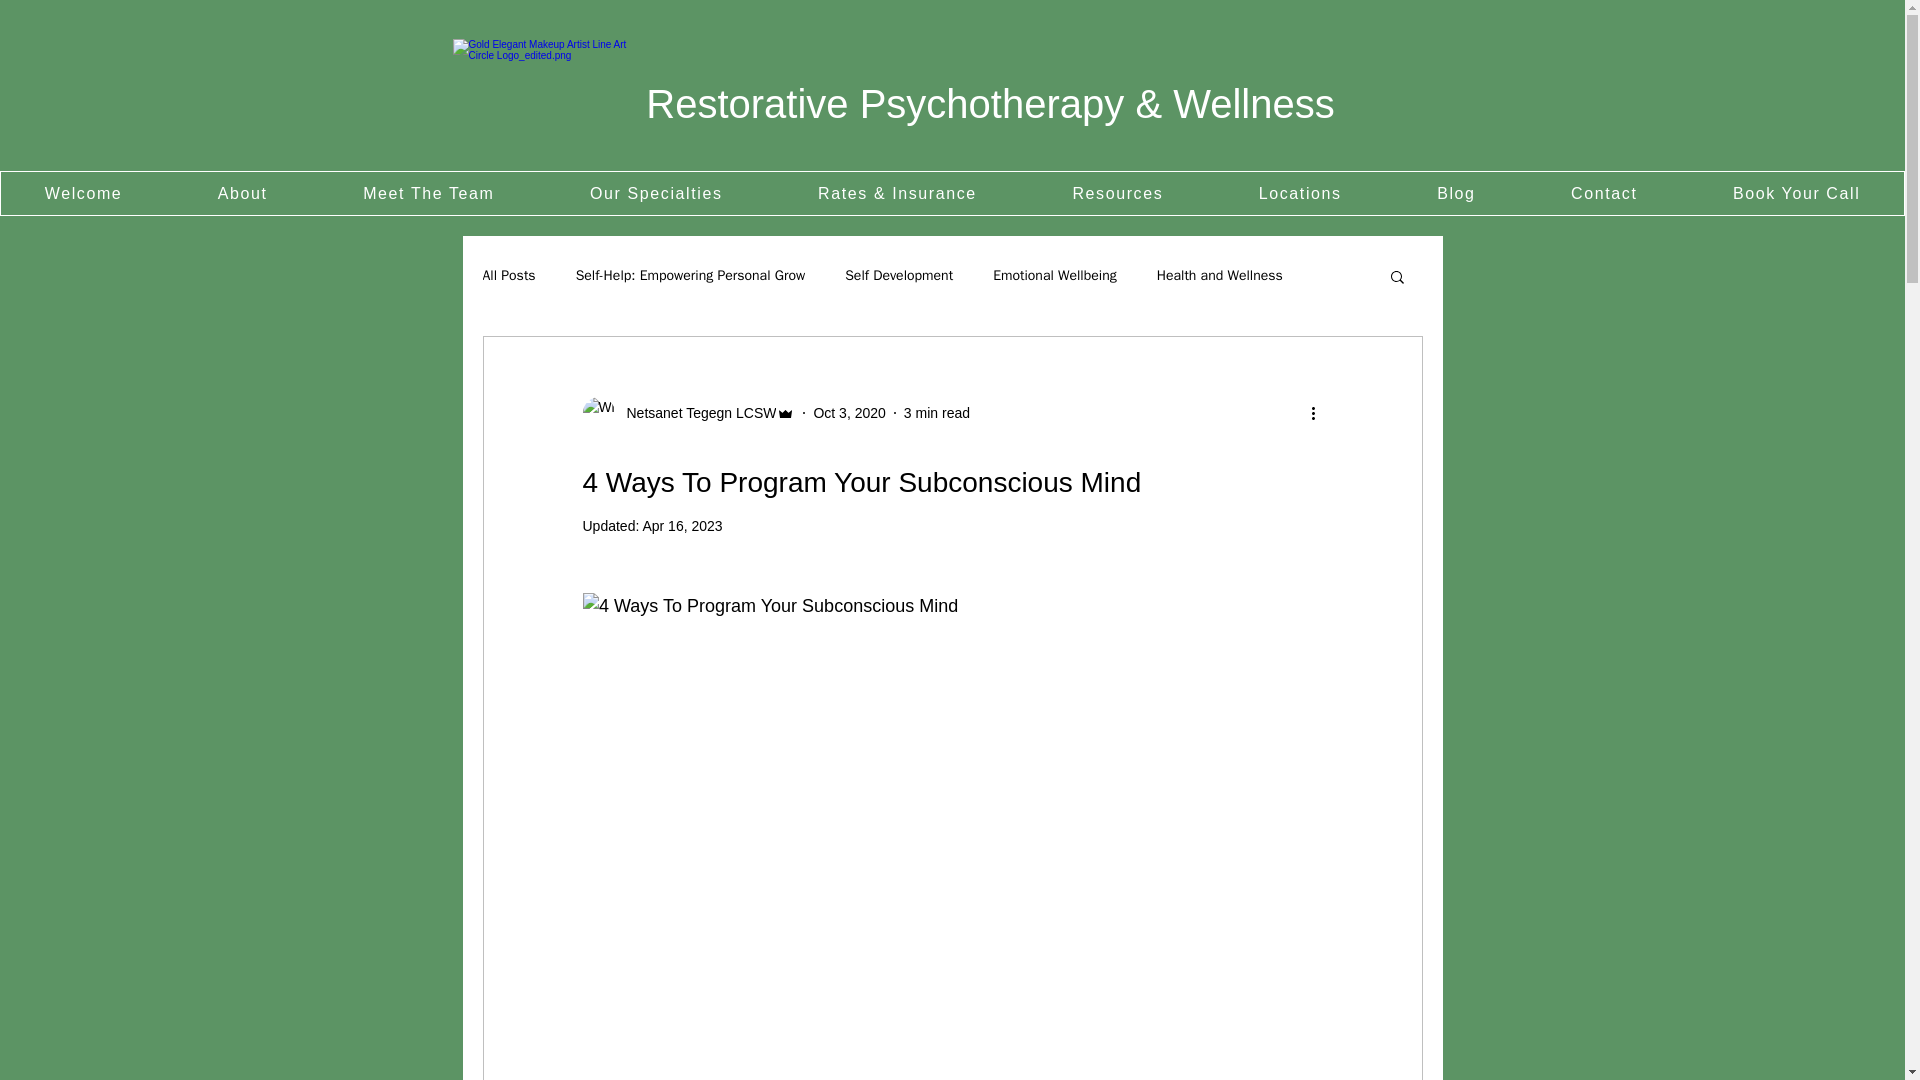 Image resolution: width=1920 pixels, height=1080 pixels. What do you see at coordinates (242, 192) in the screenshot?
I see `About` at bounding box center [242, 192].